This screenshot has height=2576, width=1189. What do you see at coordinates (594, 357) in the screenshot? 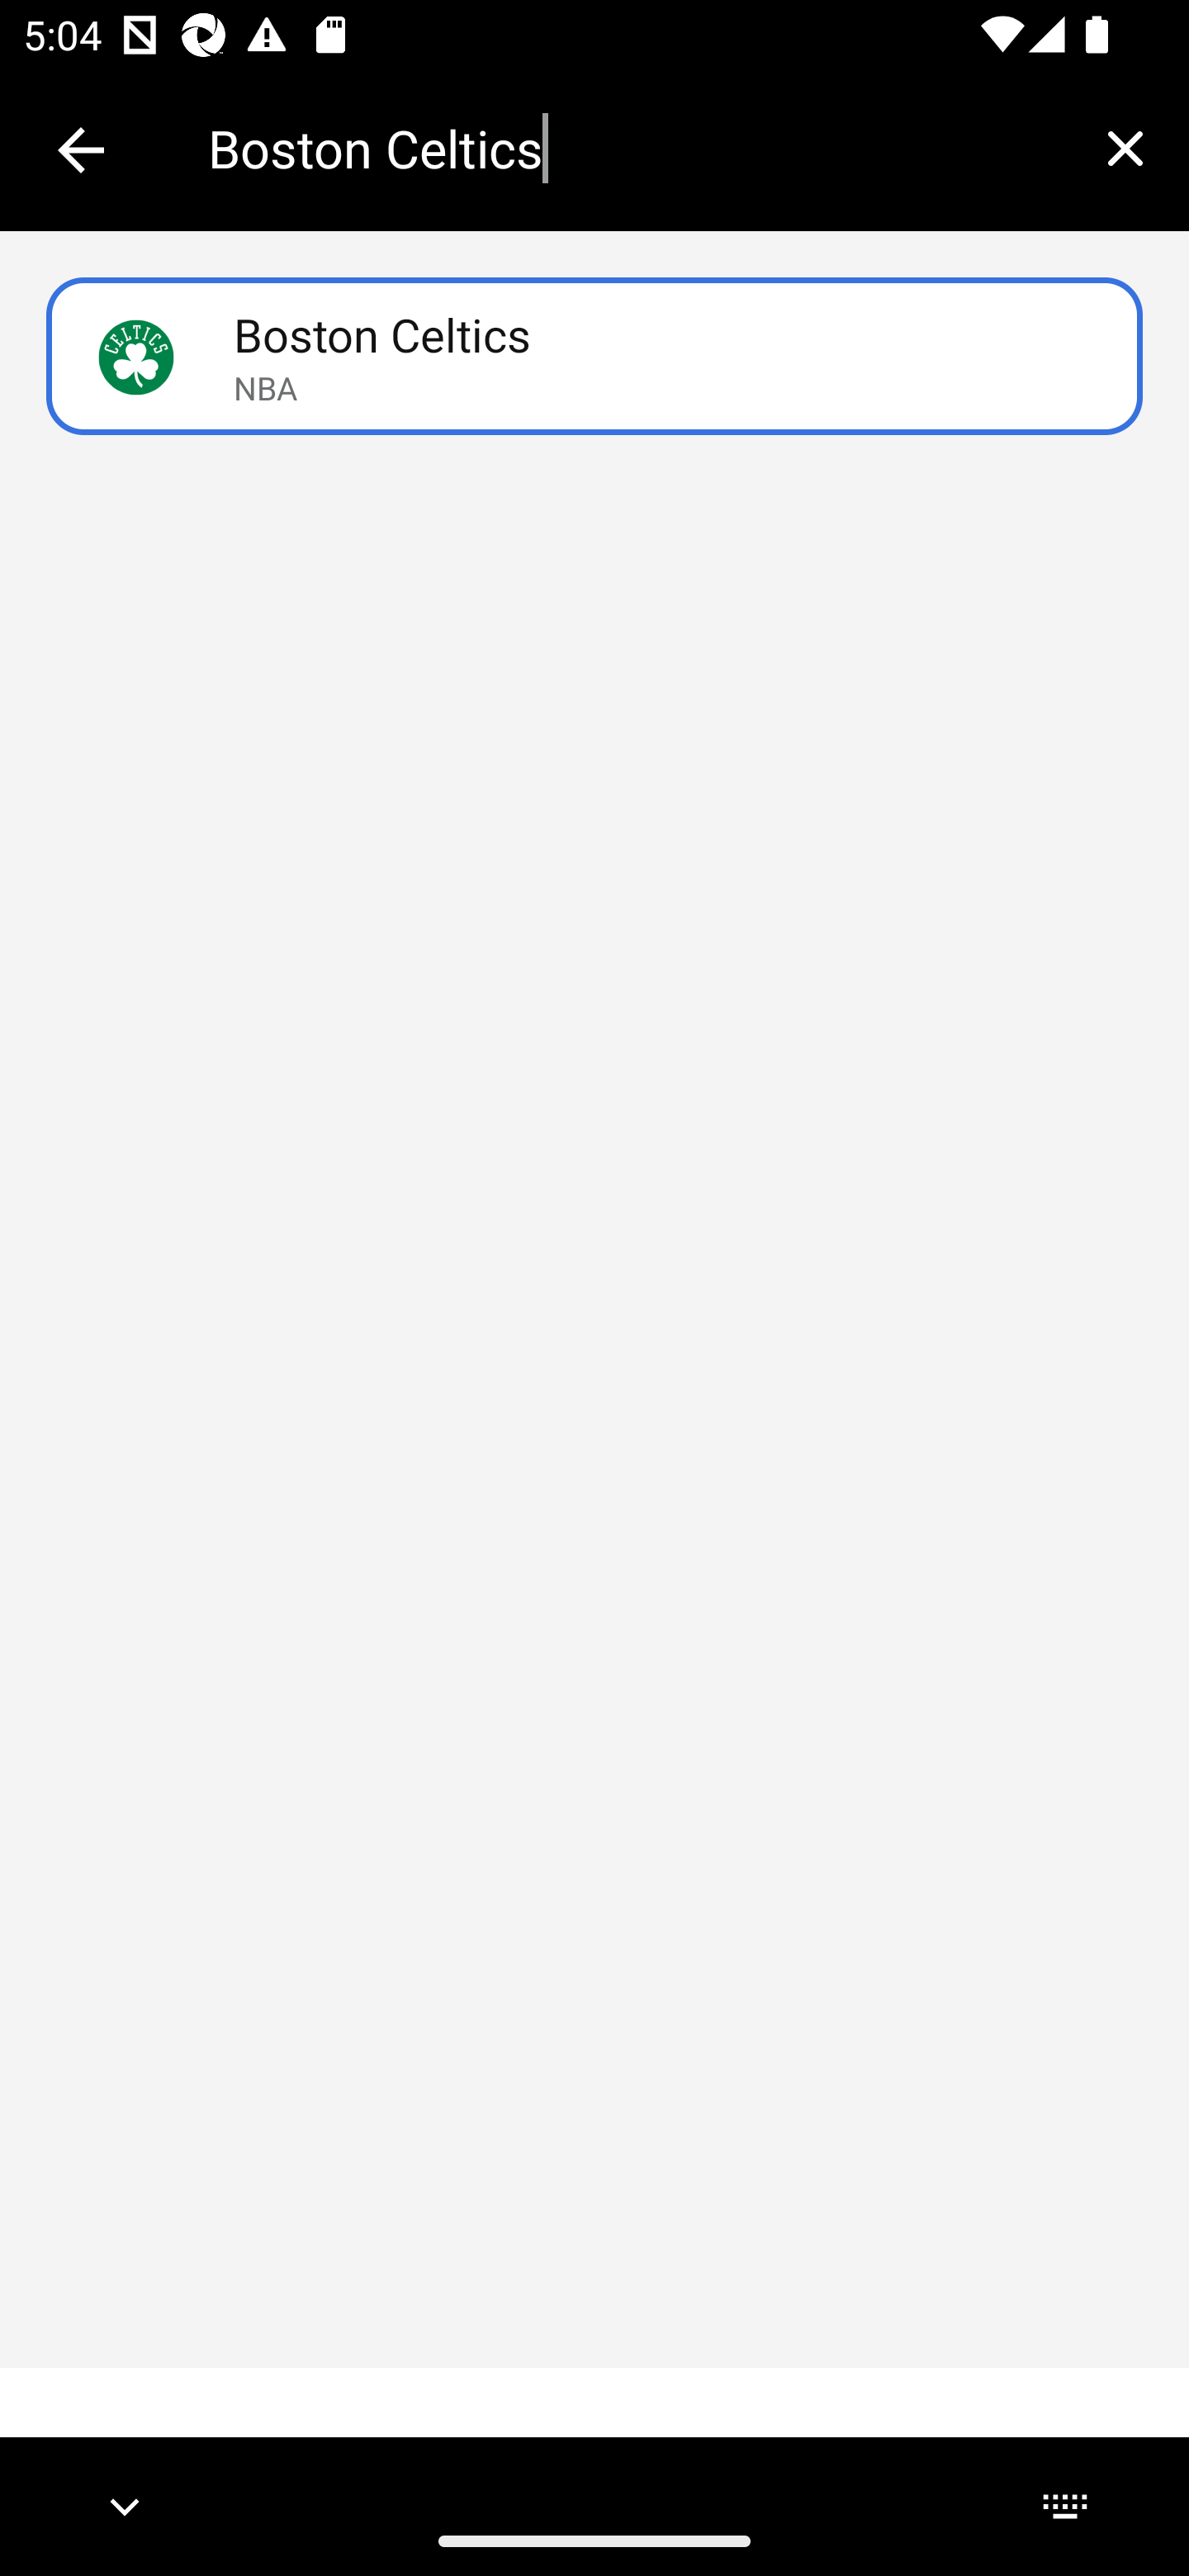
I see `Boston Celtics Boston CelticsSelected NBA` at bounding box center [594, 357].